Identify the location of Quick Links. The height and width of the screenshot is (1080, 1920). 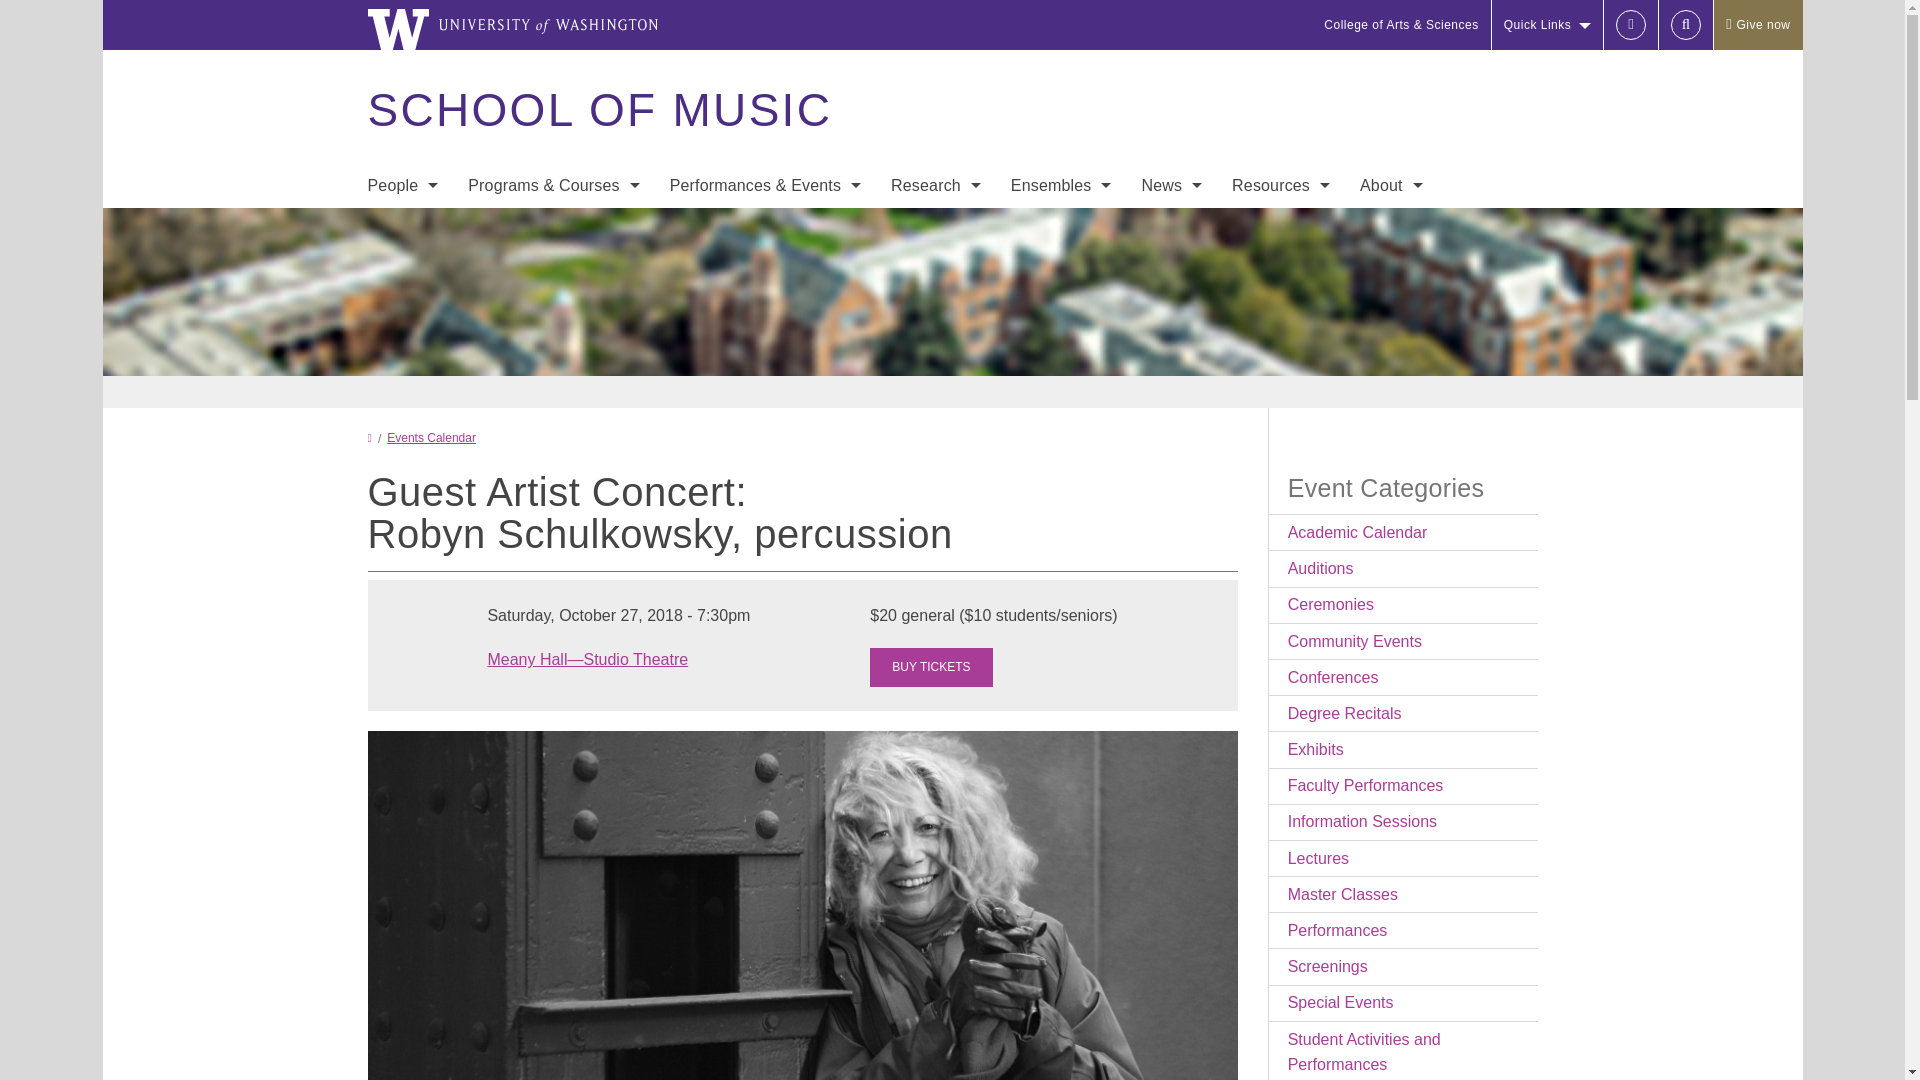
(1547, 24).